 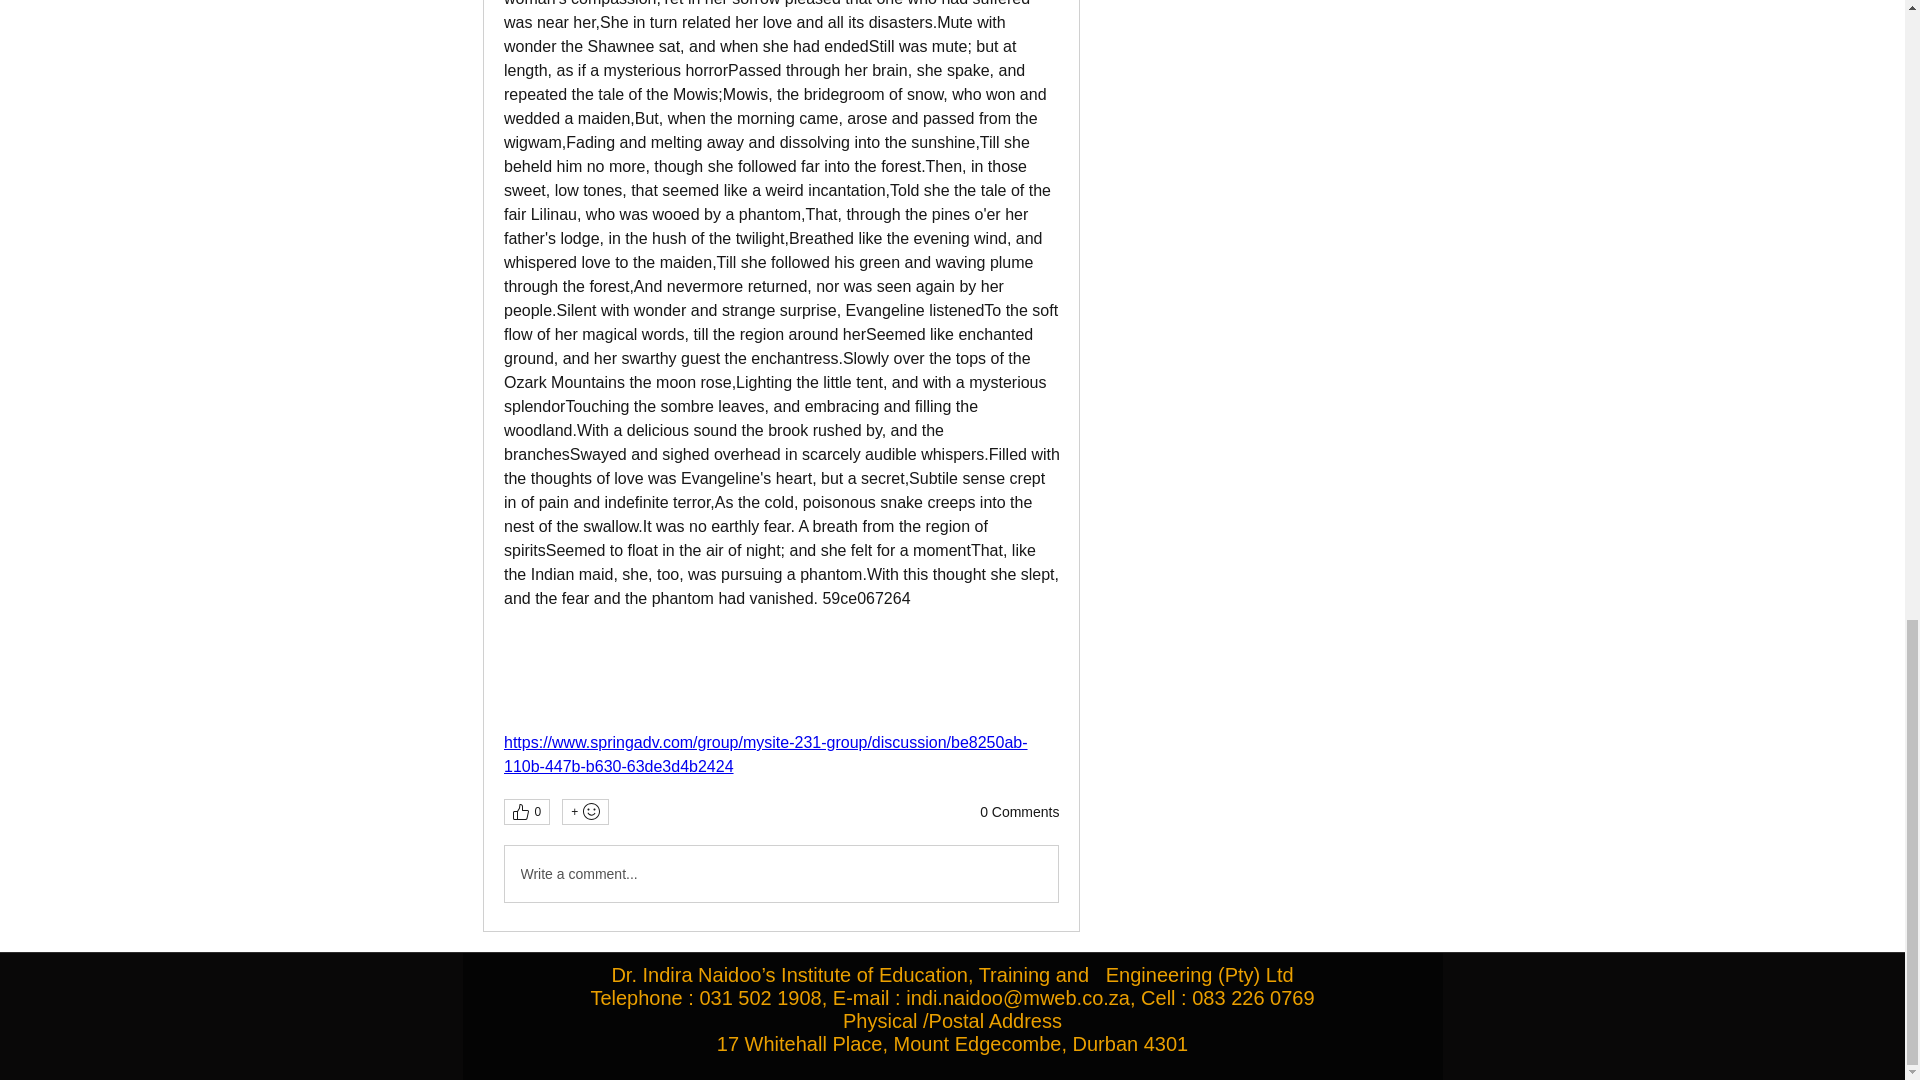 I want to click on 0 Comments, so click(x=1019, y=812).